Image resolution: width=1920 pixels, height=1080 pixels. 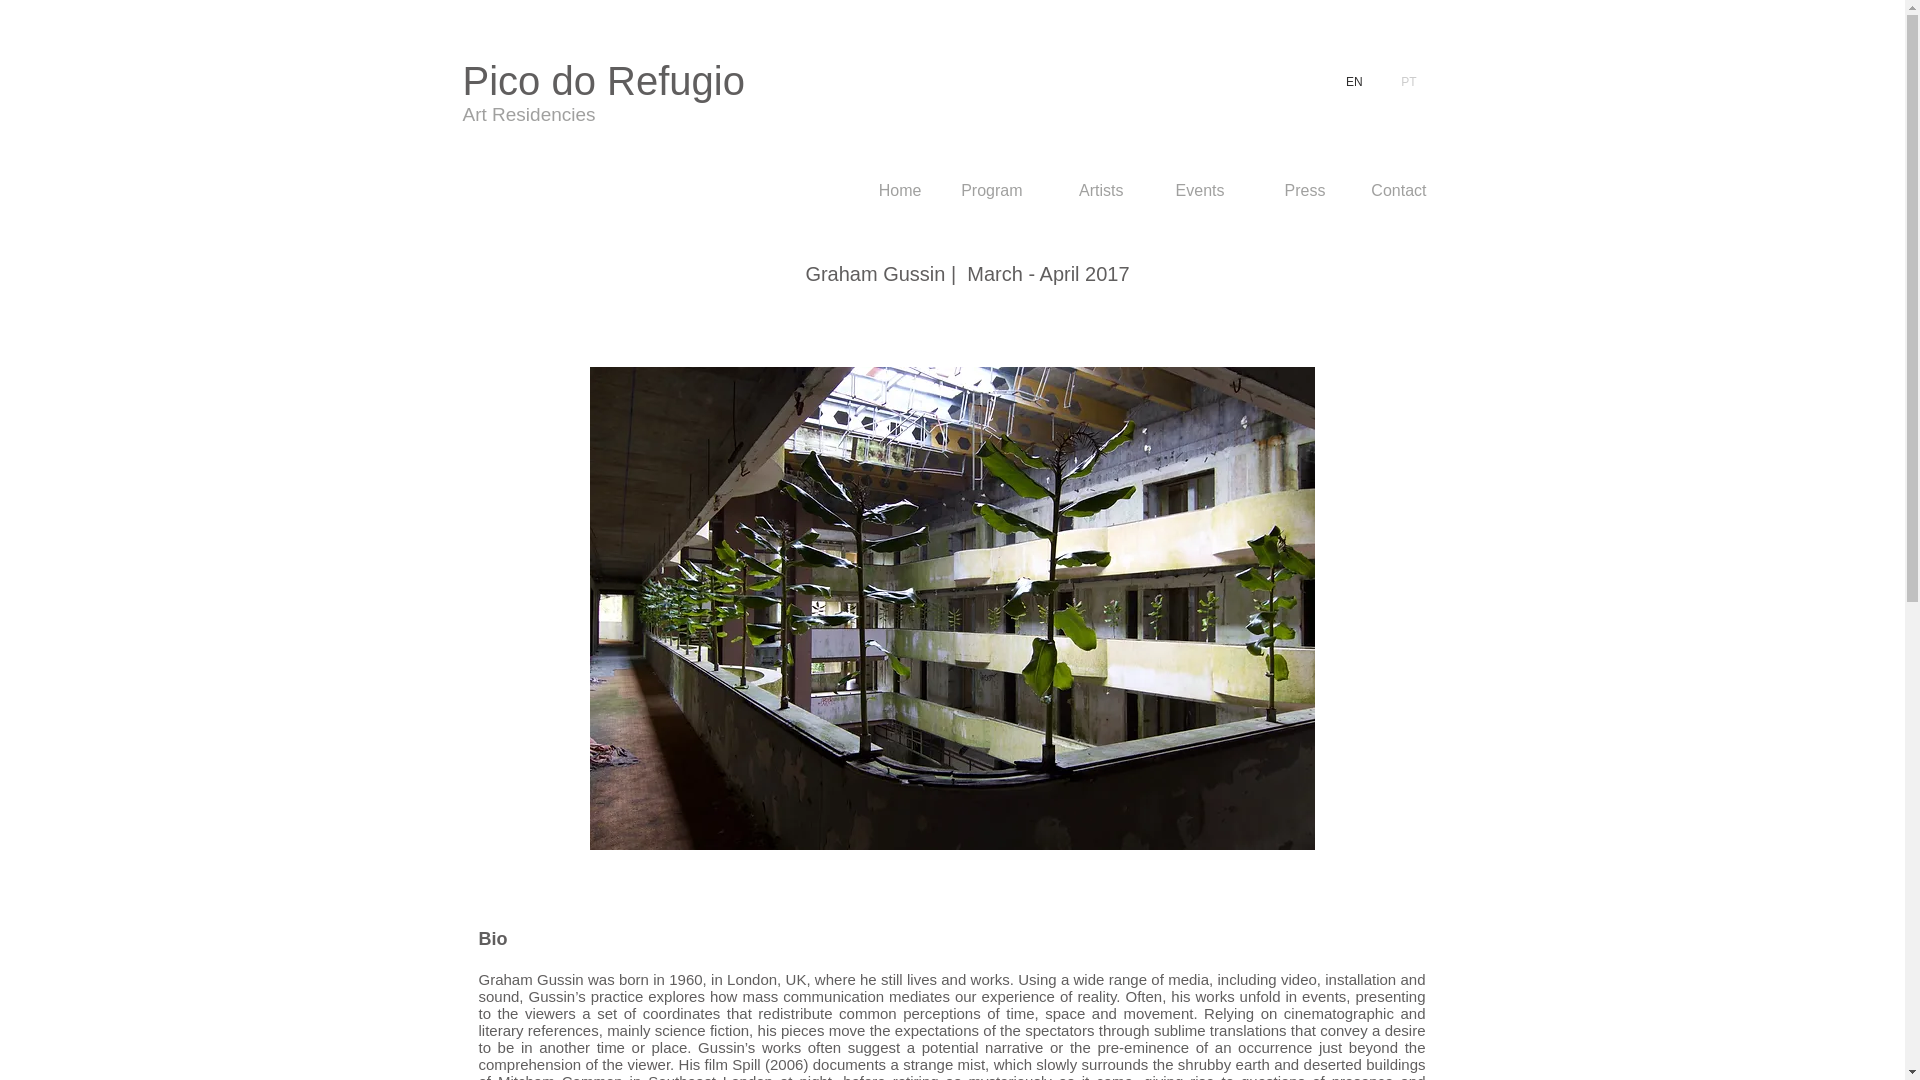 I want to click on PT, so click(x=1403, y=82).